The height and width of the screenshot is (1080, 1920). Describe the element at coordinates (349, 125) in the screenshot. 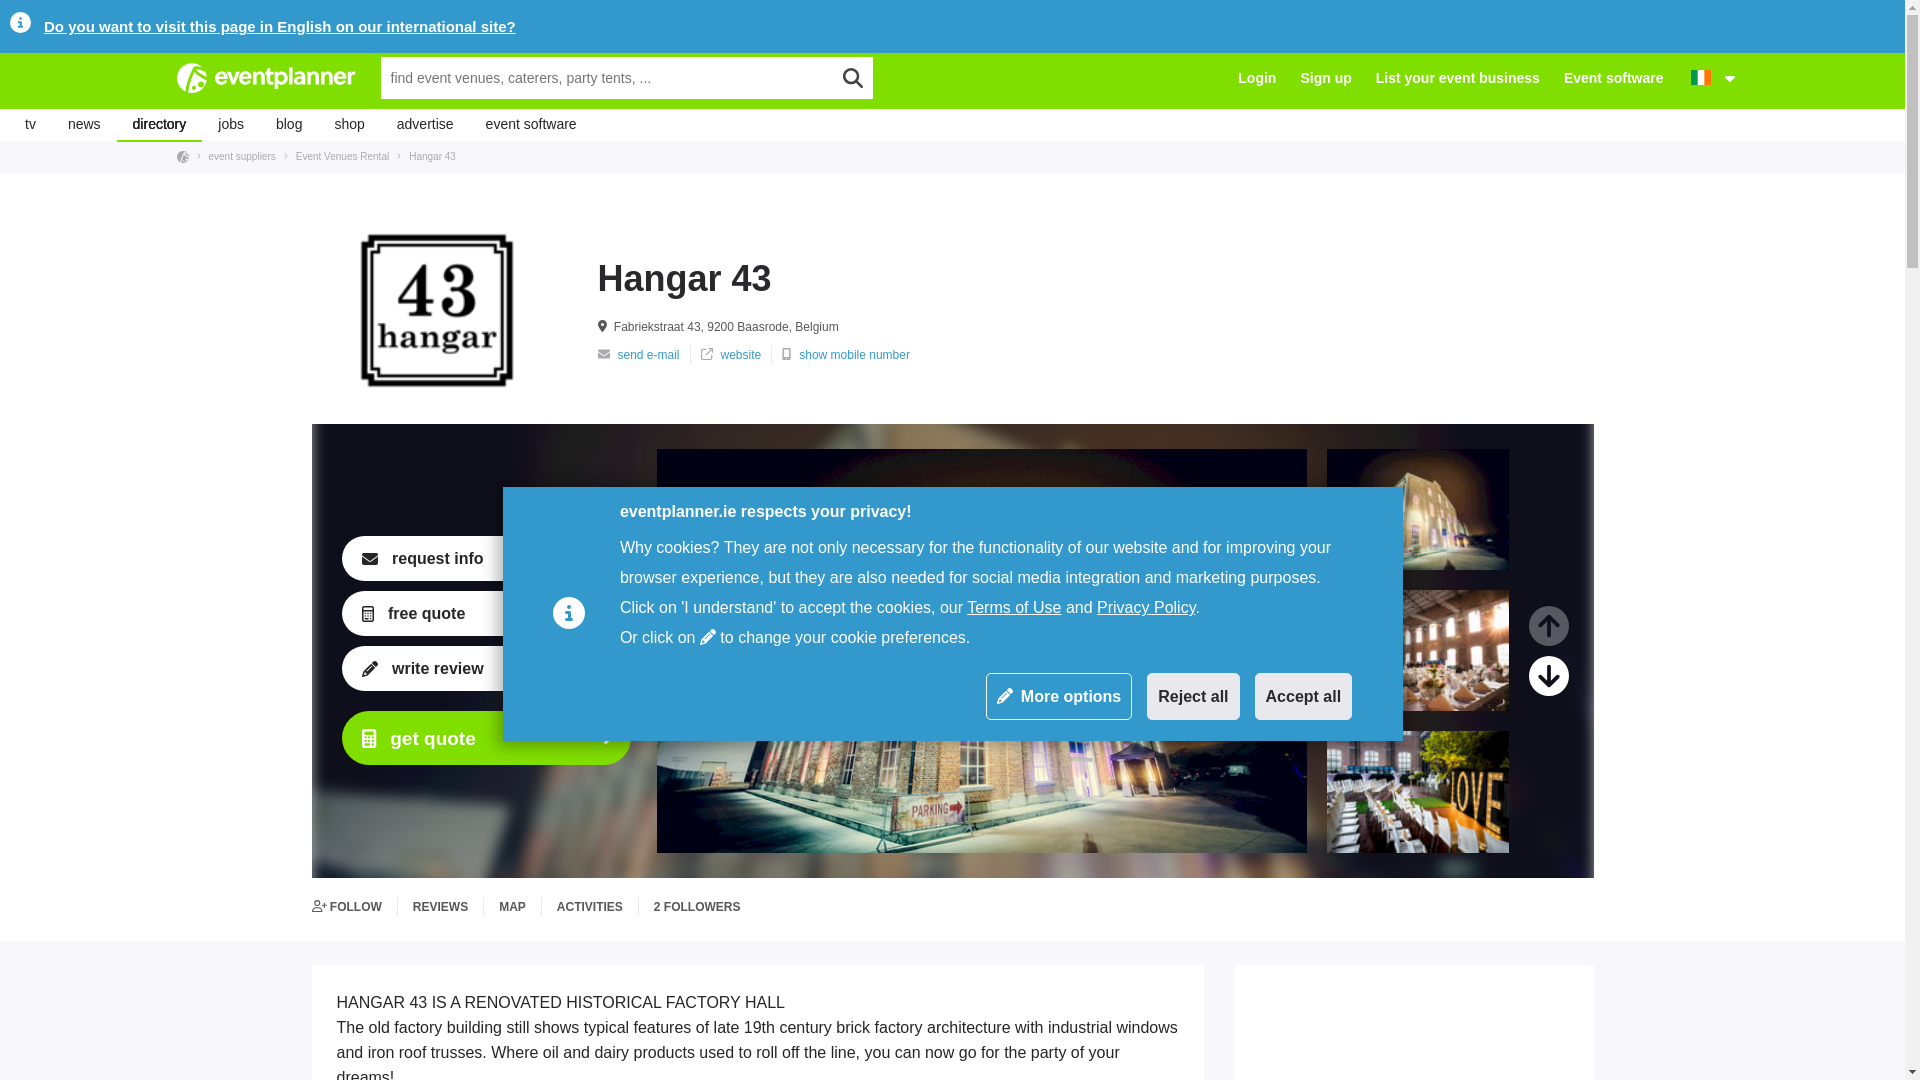

I see `shop` at that location.